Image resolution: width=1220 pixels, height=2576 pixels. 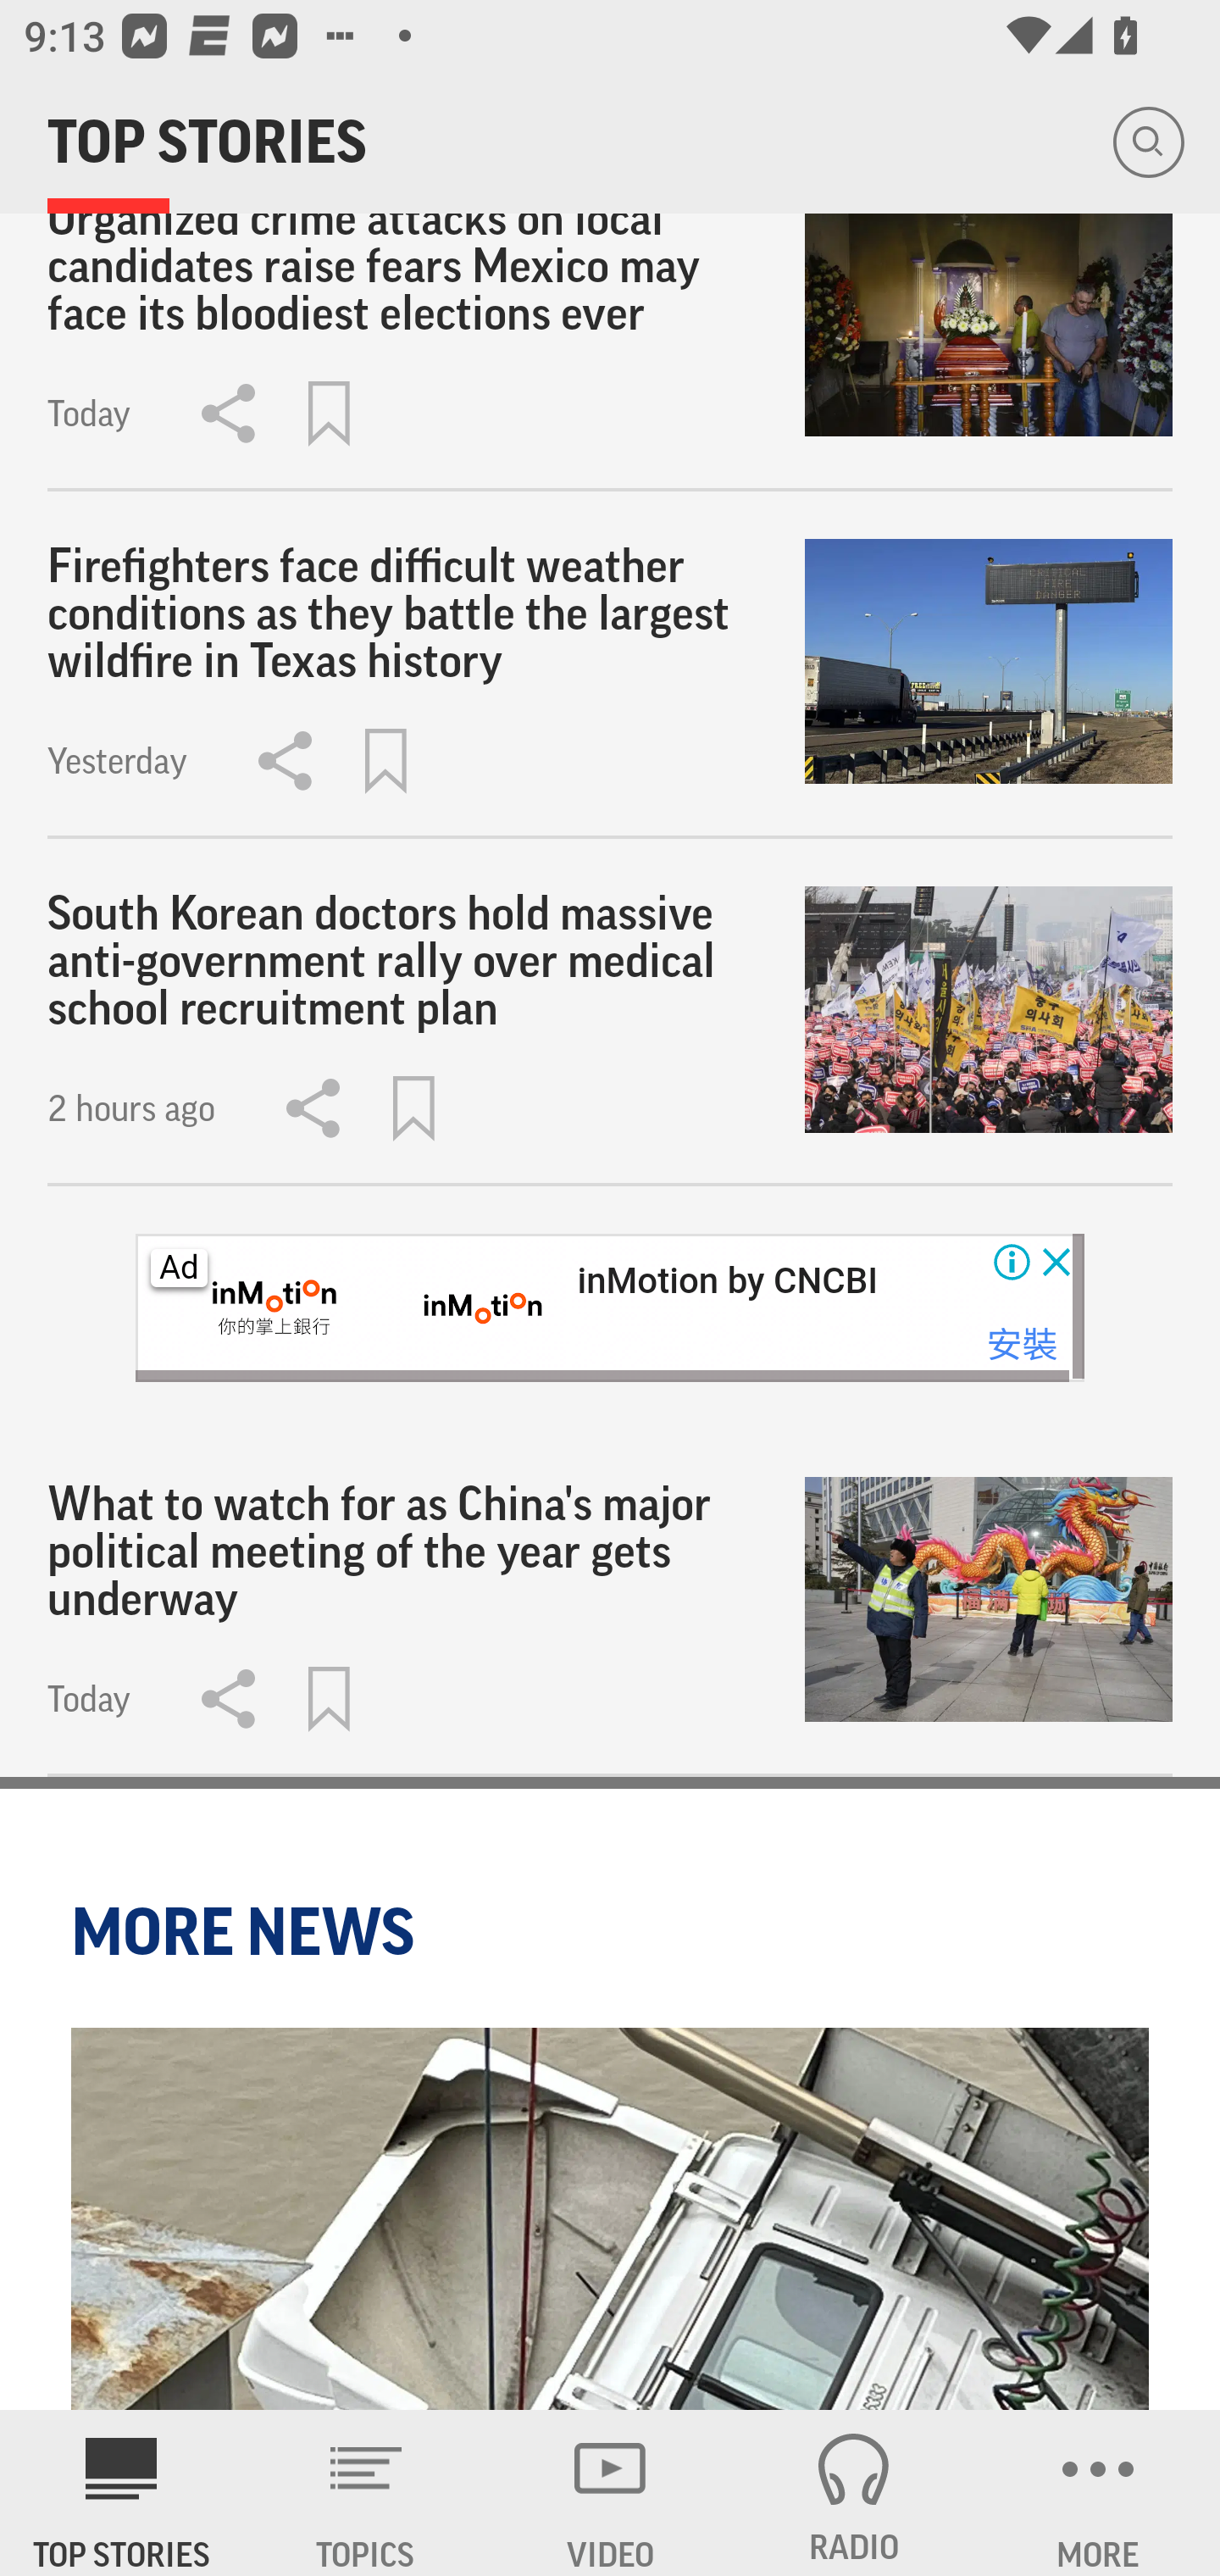 I want to click on inMotion by CNCBI, so click(x=727, y=1281).